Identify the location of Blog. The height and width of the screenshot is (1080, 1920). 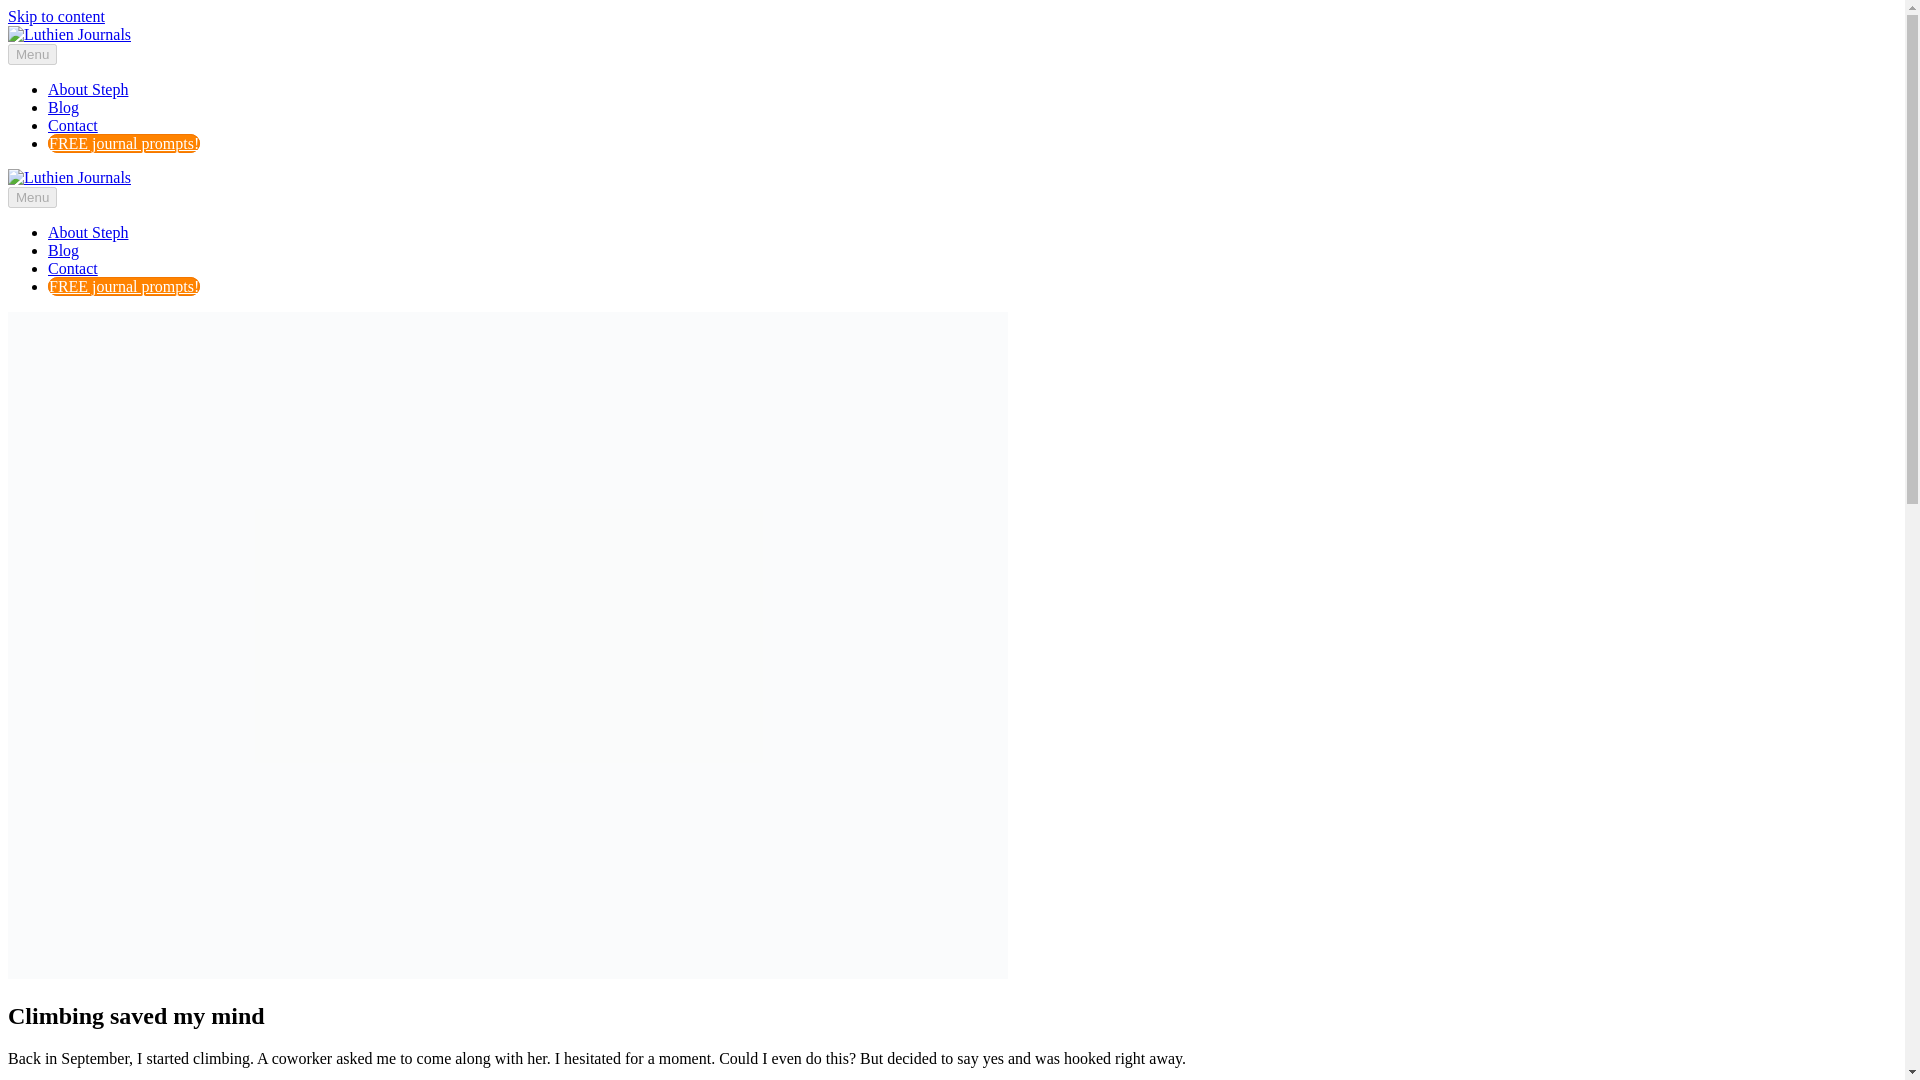
(63, 107).